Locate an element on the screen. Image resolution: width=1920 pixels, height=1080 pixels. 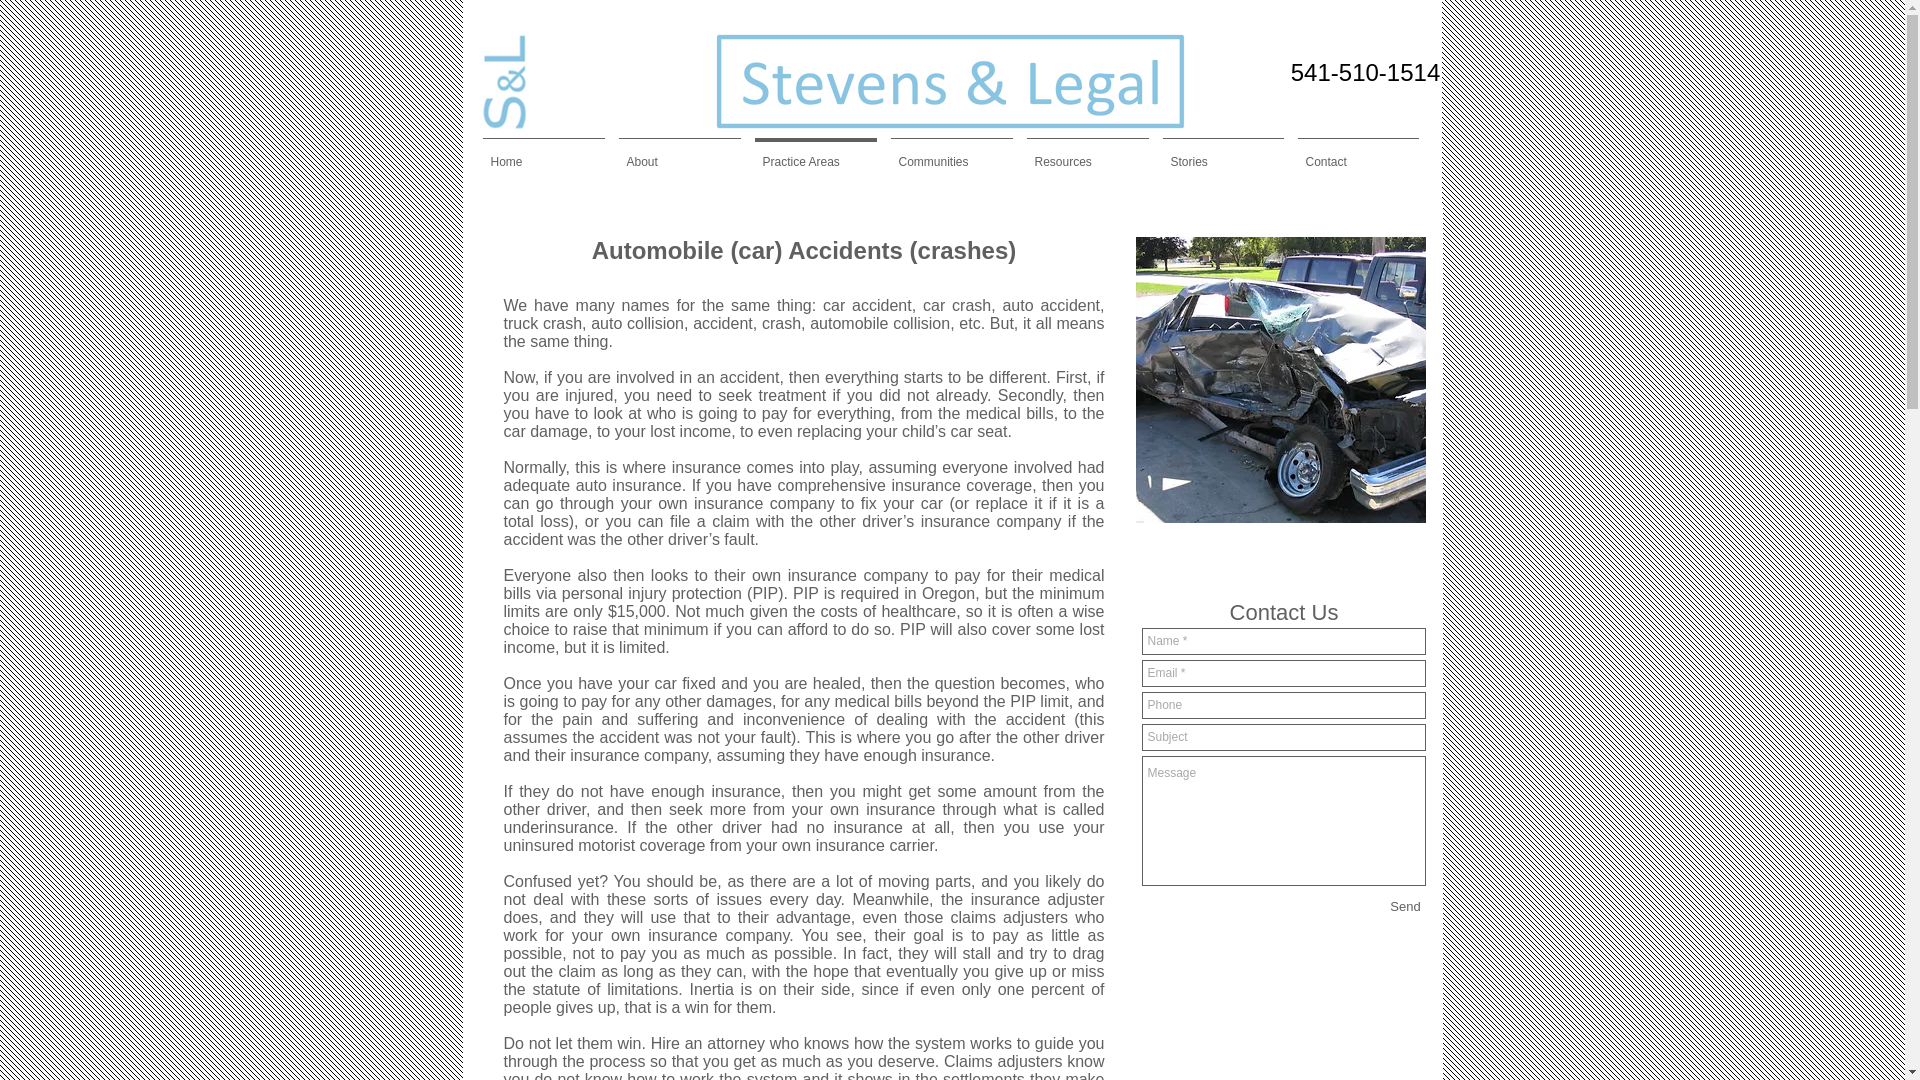
Communities is located at coordinates (951, 153).